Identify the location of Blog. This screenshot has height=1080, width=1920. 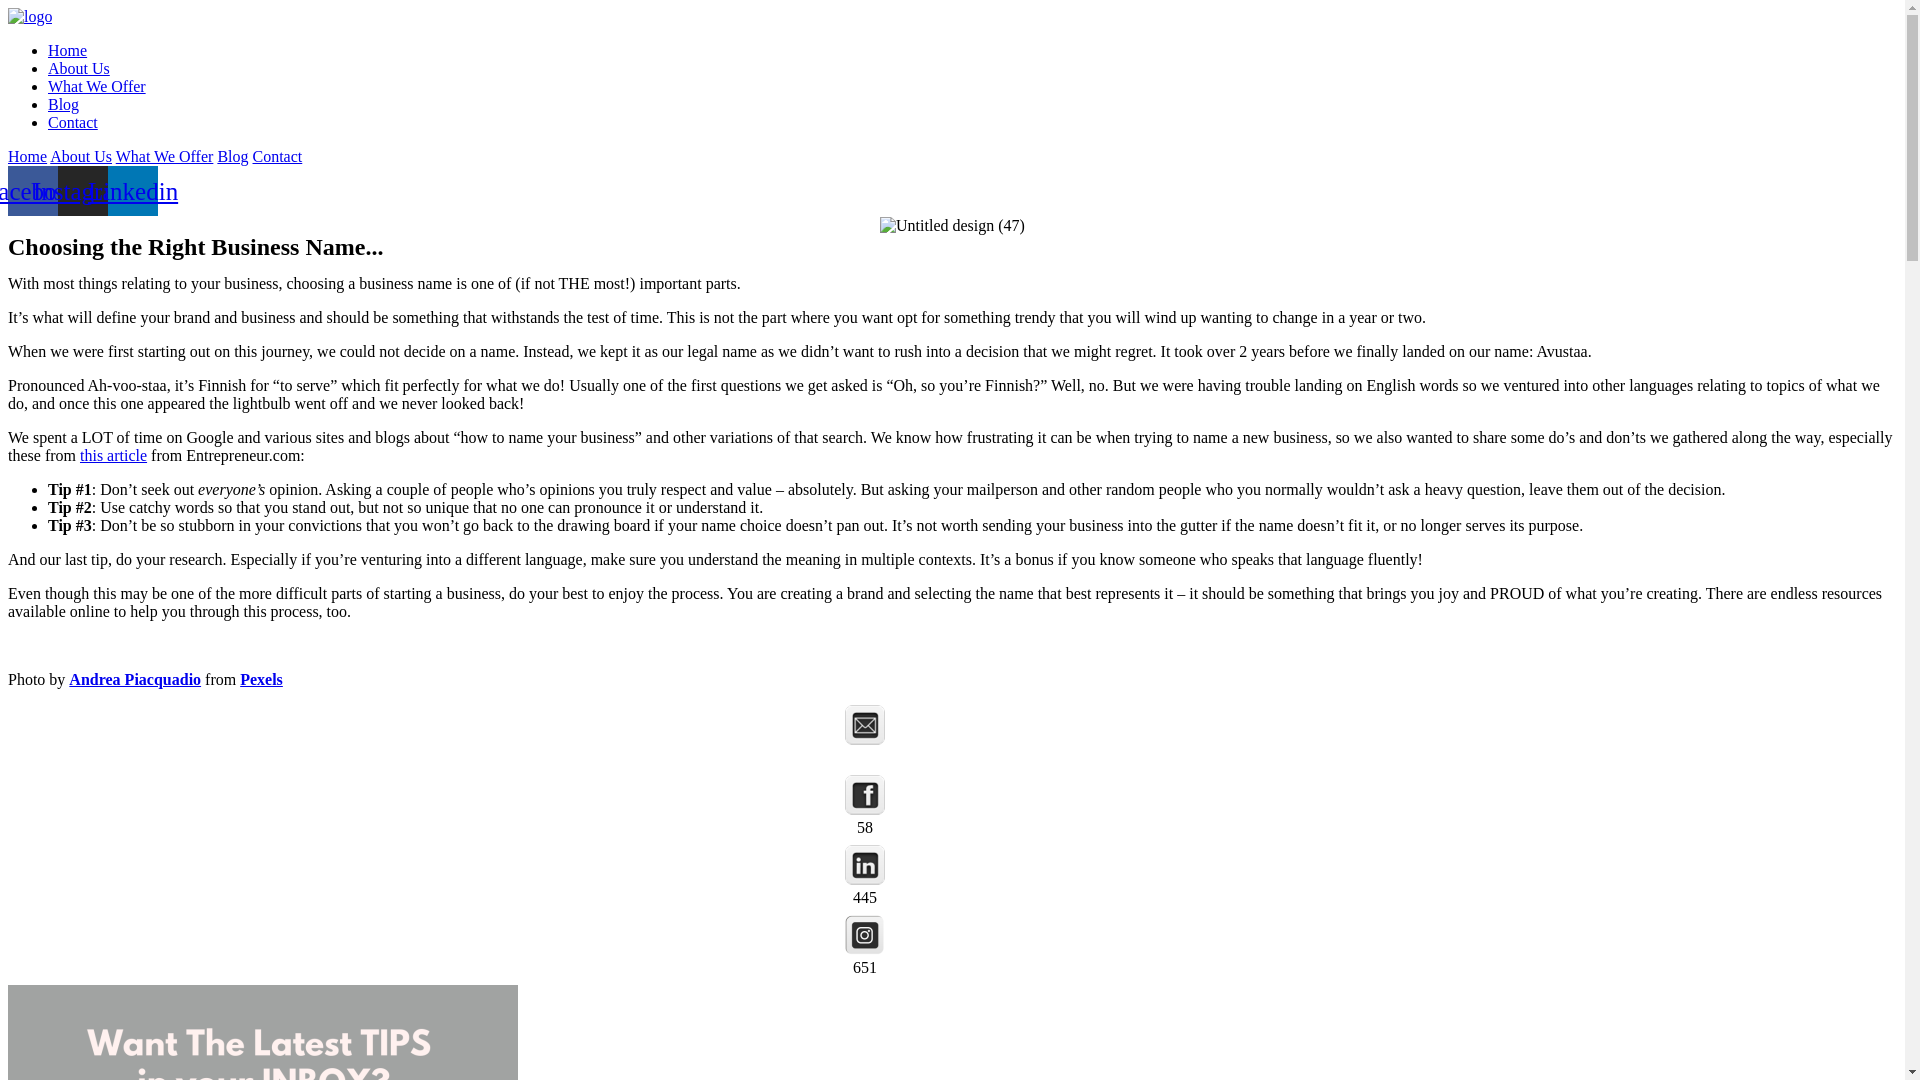
(232, 156).